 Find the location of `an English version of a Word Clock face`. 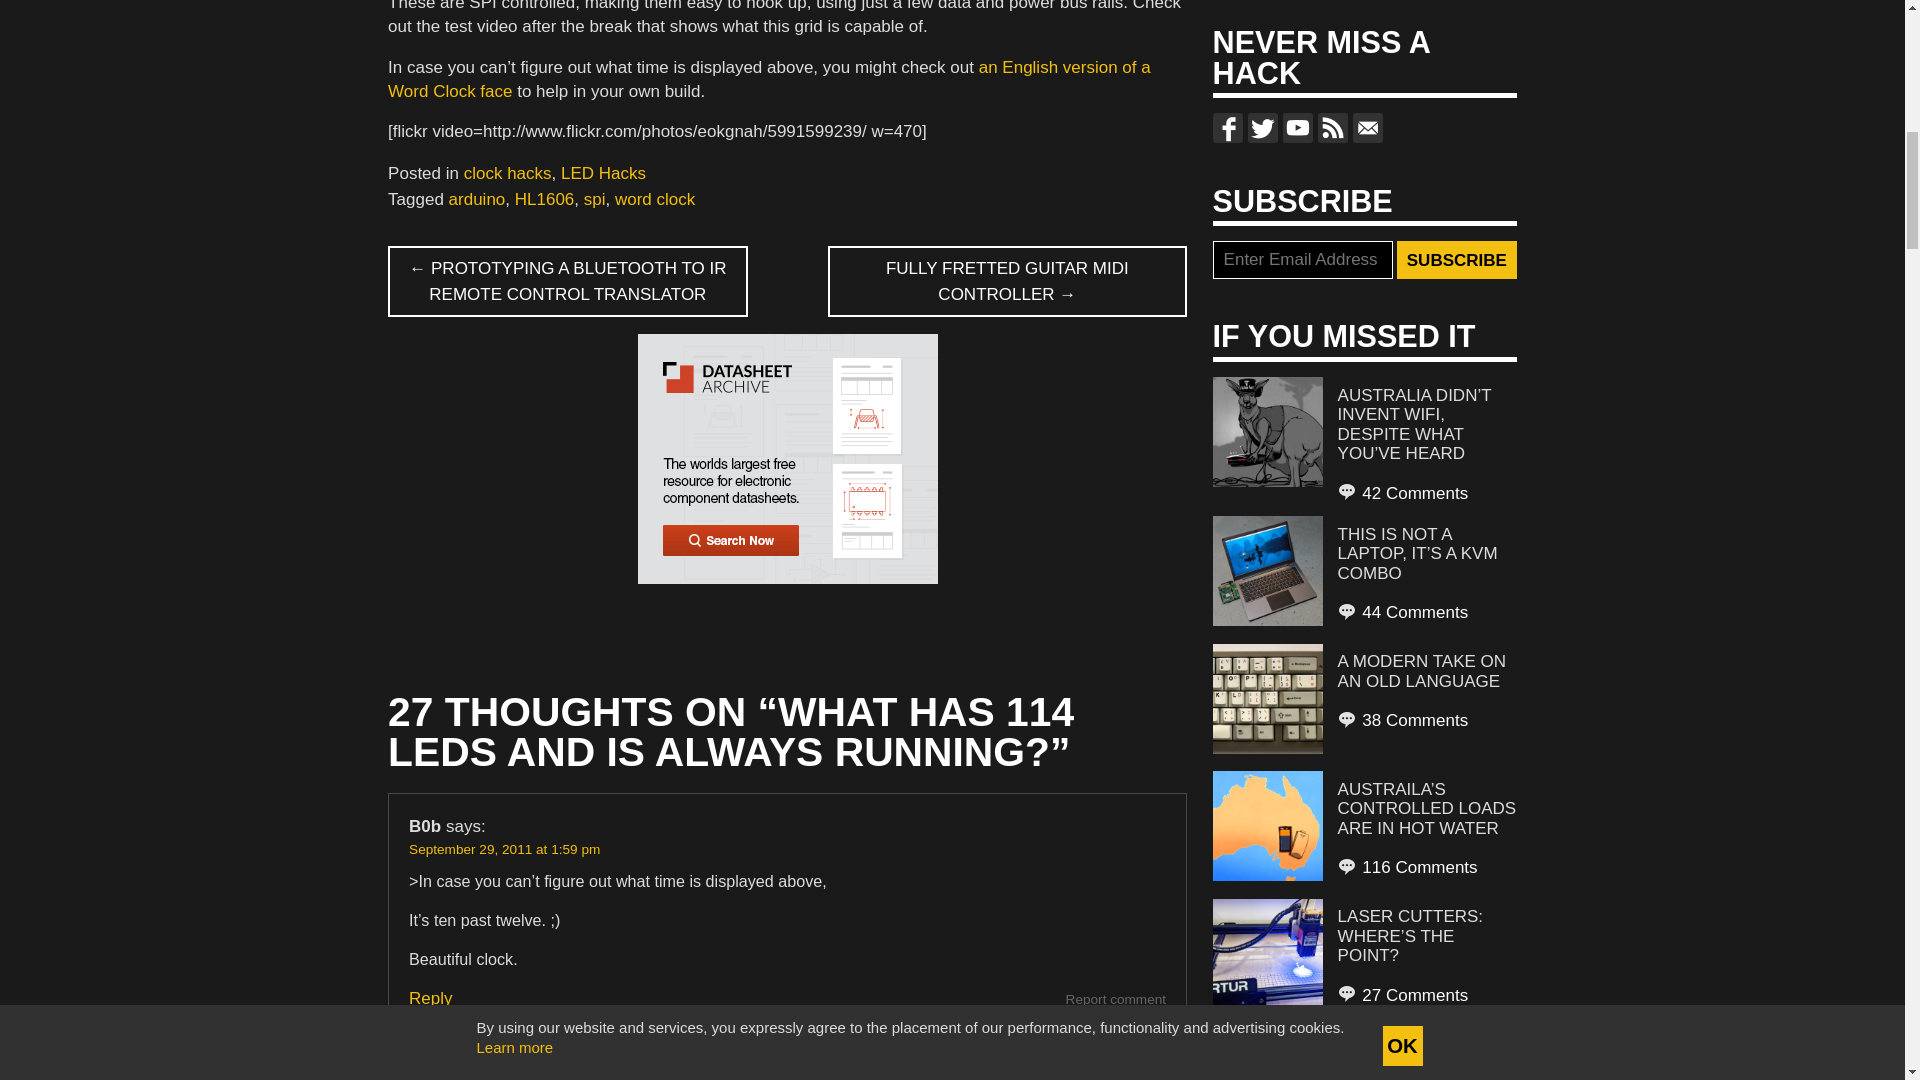

an English version of a Word Clock face is located at coordinates (768, 80).